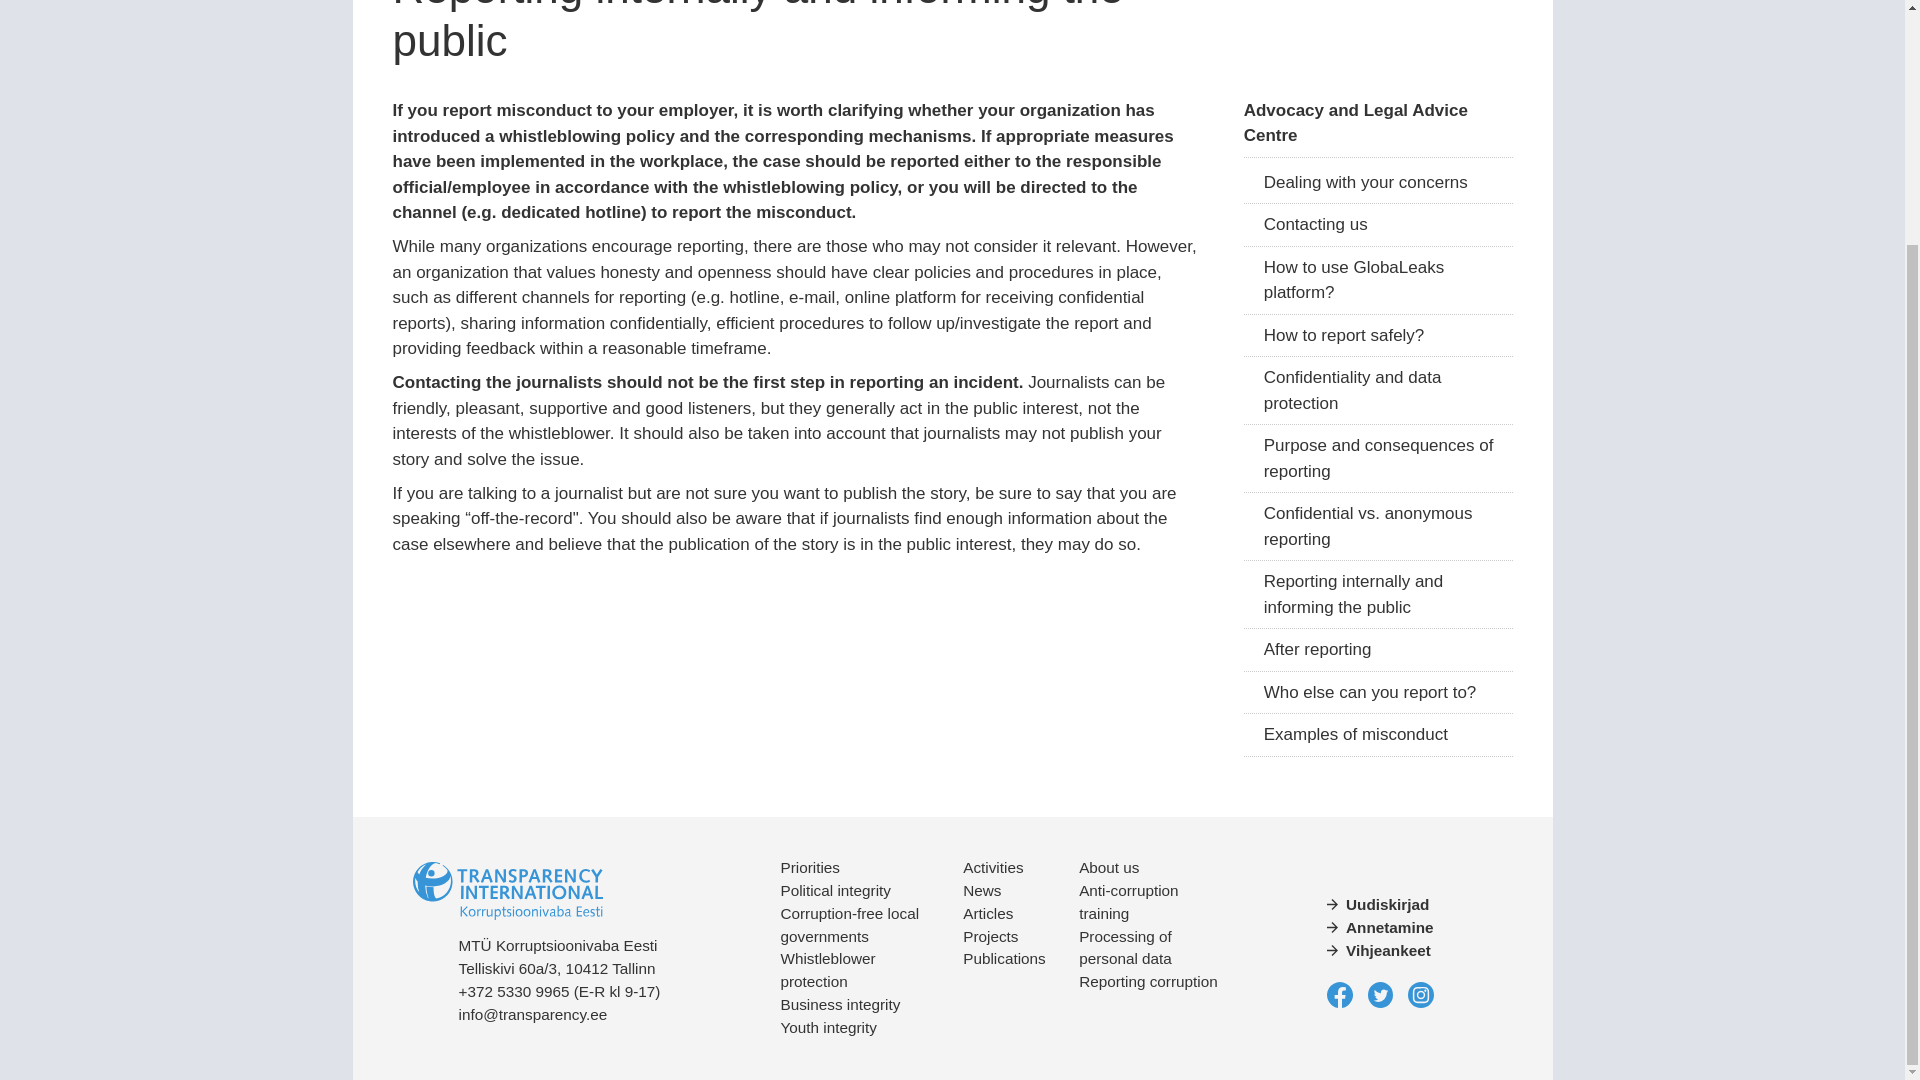 The width and height of the screenshot is (1920, 1080). I want to click on Priorities, so click(810, 866).